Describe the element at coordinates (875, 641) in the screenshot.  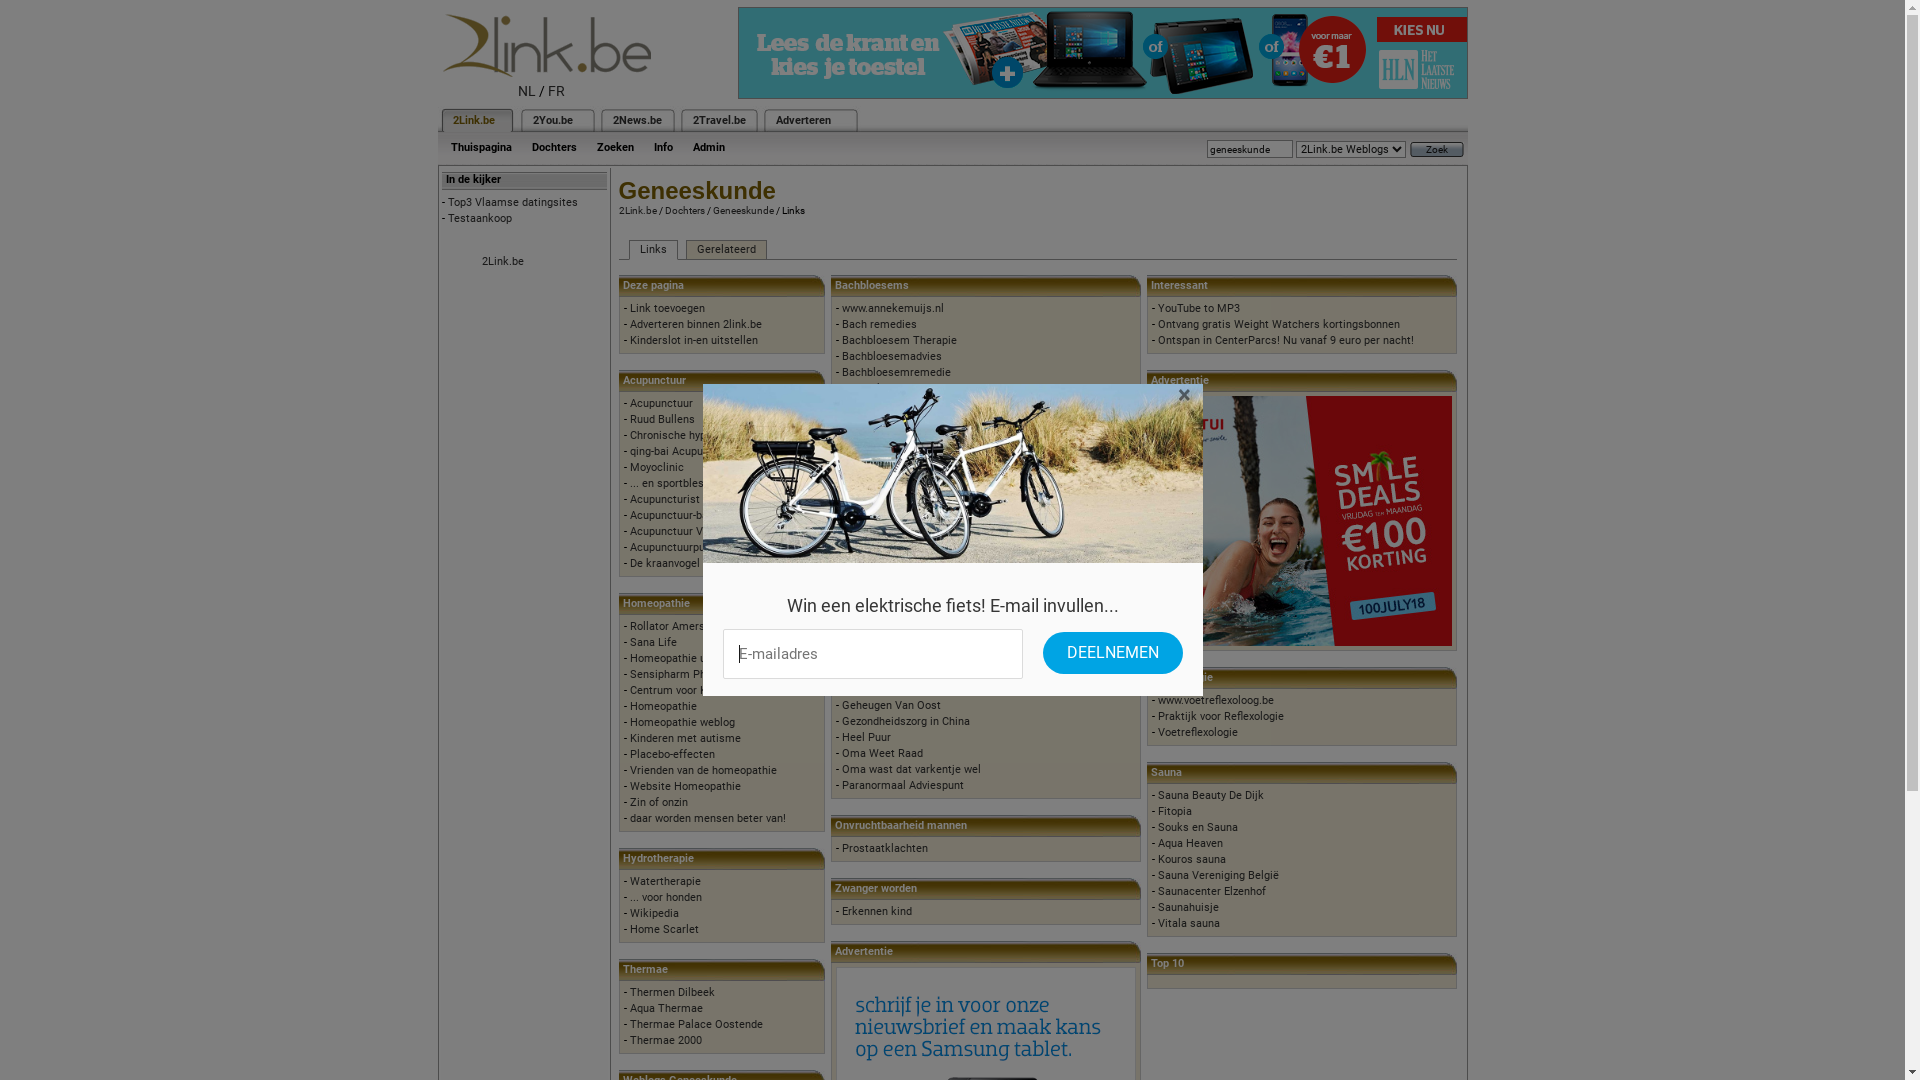
I see `Lichttherapie` at that location.